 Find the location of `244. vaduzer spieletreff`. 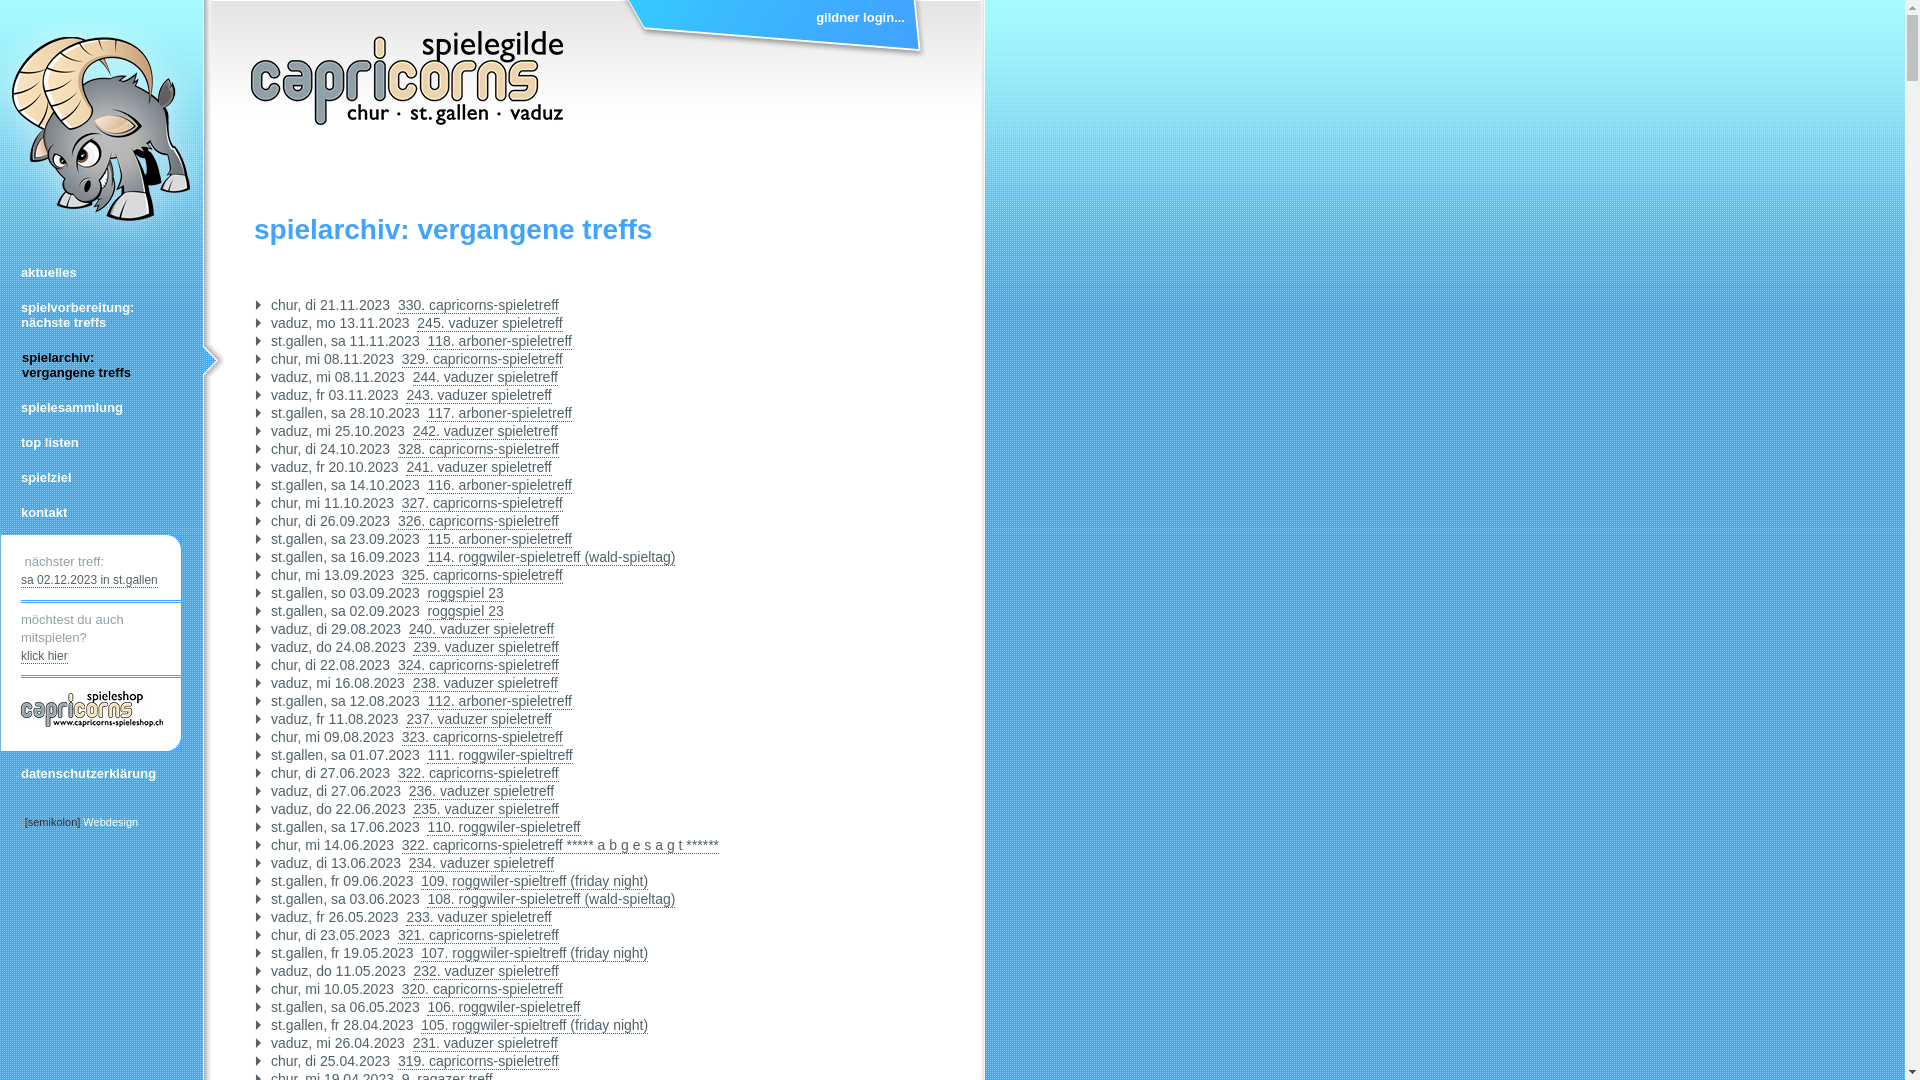

244. vaduzer spieletreff is located at coordinates (486, 378).